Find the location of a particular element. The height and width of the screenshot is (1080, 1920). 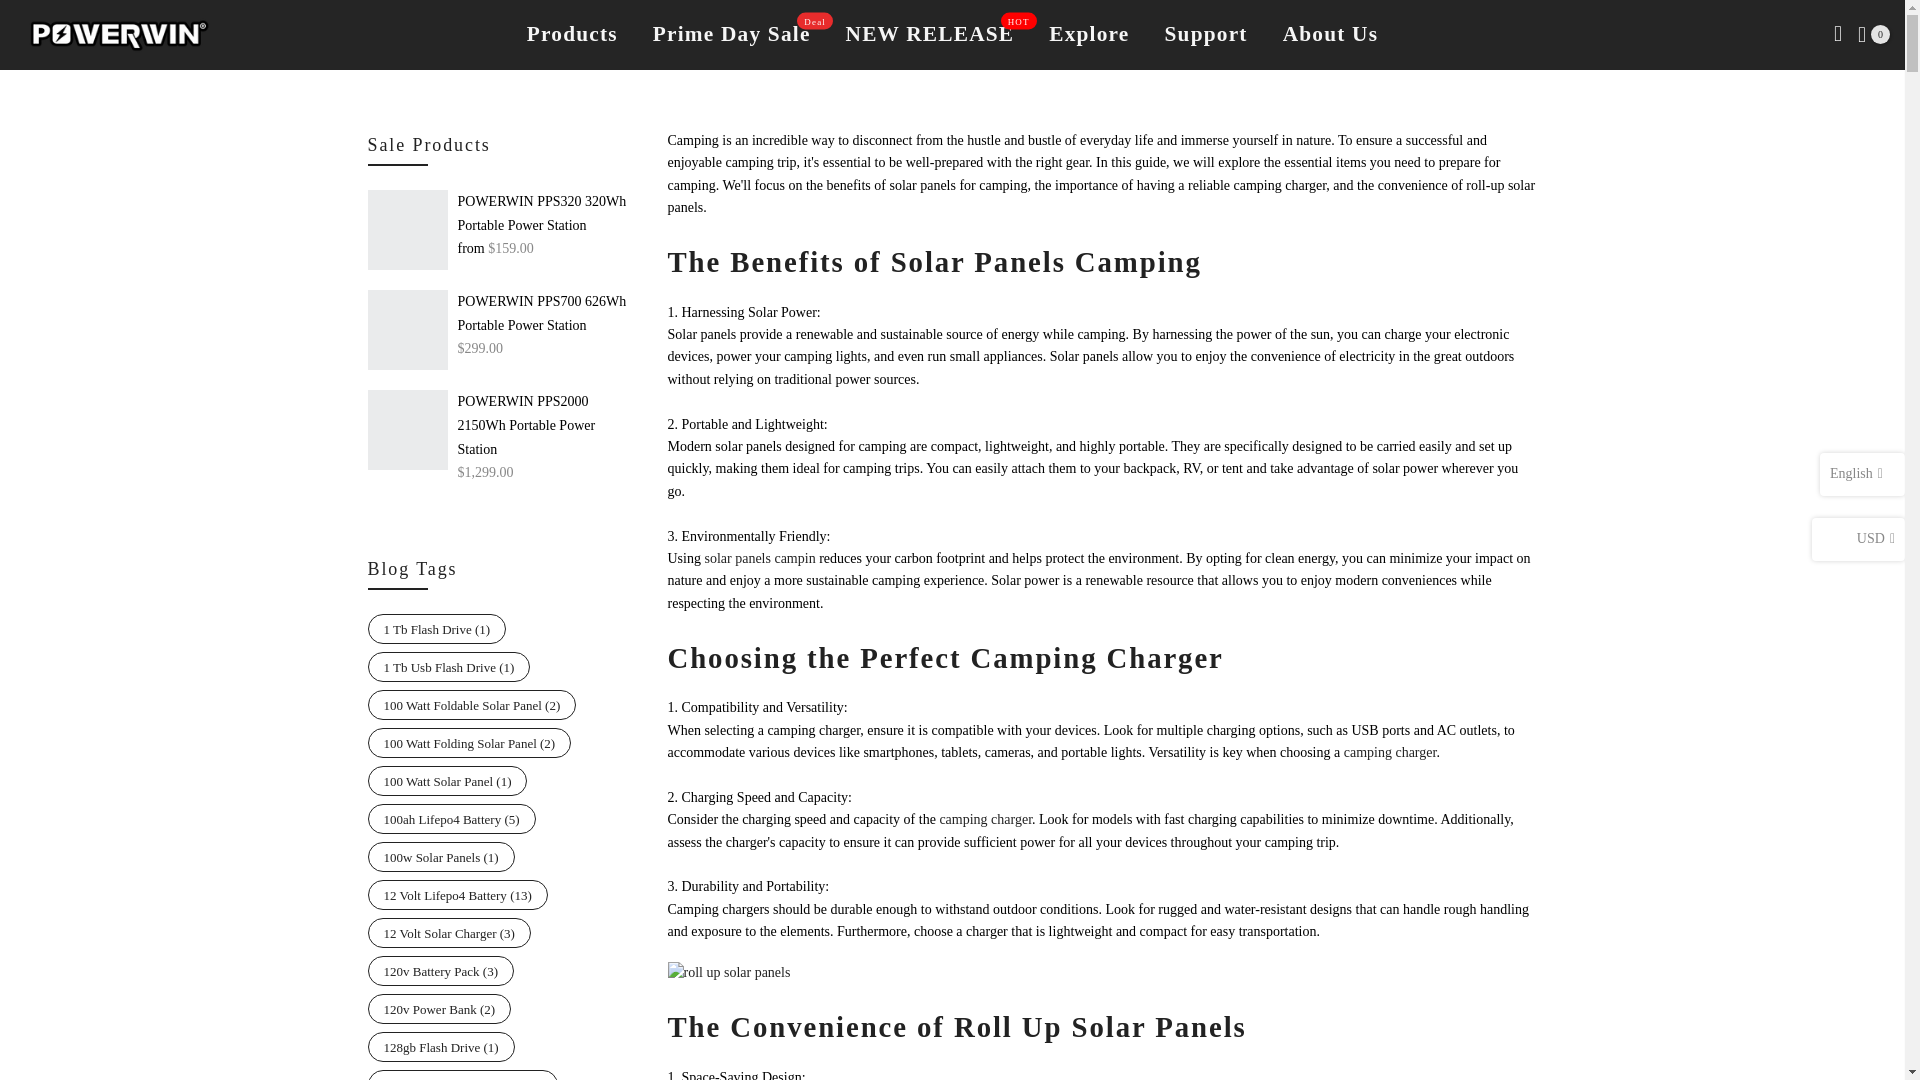

roll up solar panels is located at coordinates (1100, 1026).